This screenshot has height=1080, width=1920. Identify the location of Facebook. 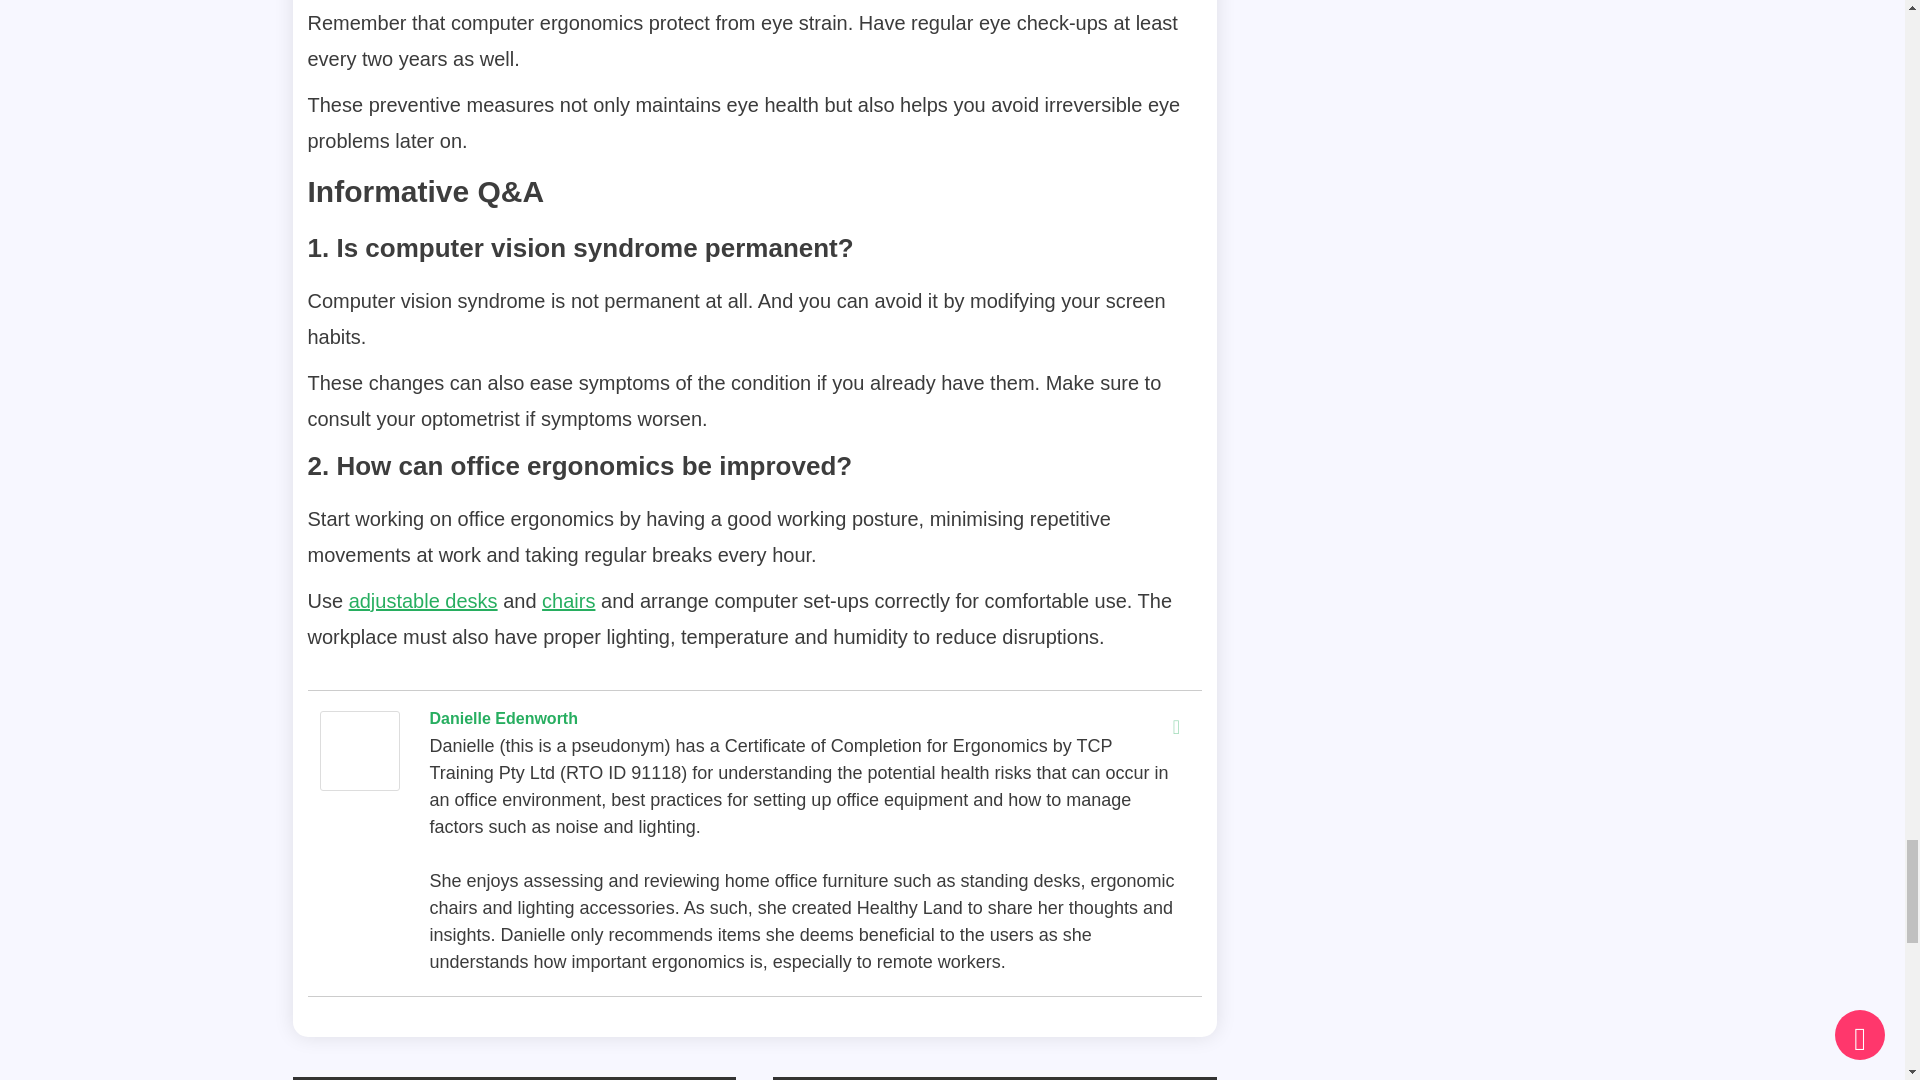
(1176, 726).